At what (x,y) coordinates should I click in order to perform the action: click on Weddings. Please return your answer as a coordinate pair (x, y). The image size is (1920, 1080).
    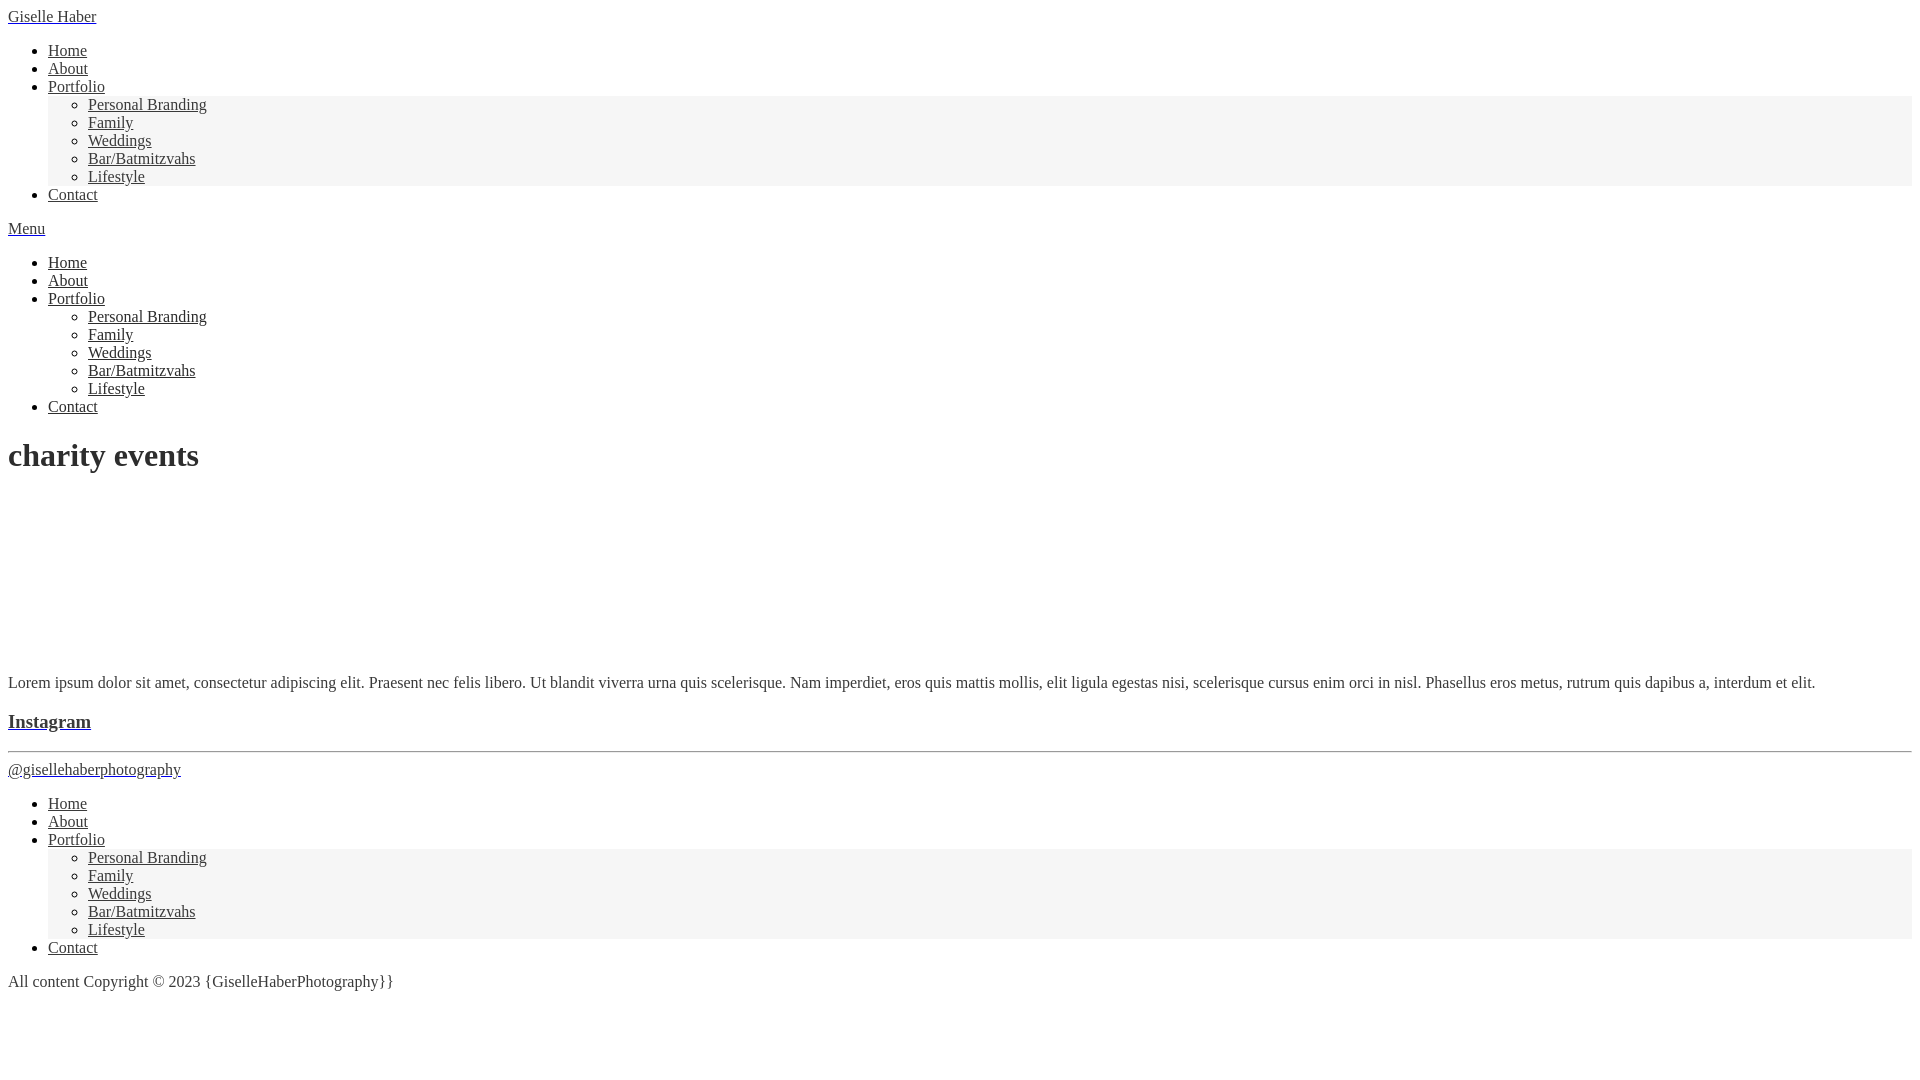
    Looking at the image, I should click on (120, 894).